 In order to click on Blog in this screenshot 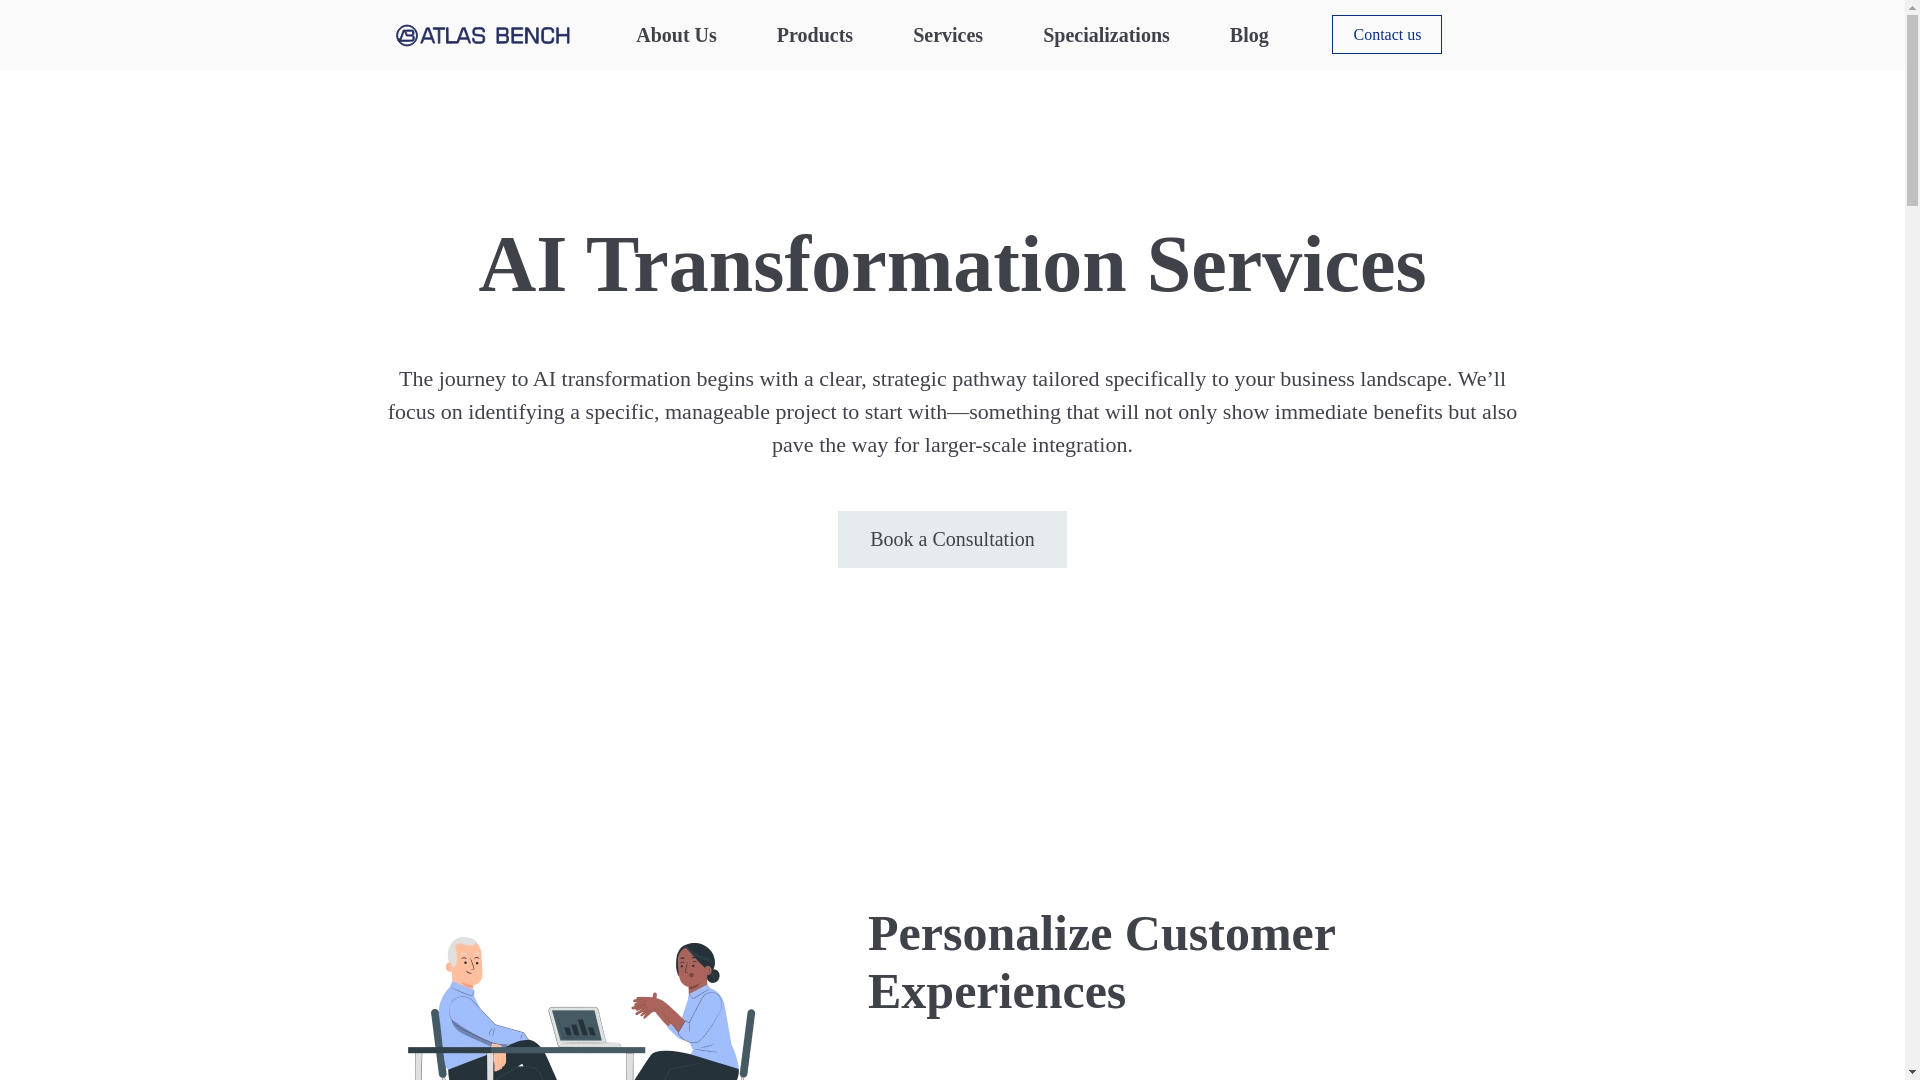, I will do `click(1250, 34)`.